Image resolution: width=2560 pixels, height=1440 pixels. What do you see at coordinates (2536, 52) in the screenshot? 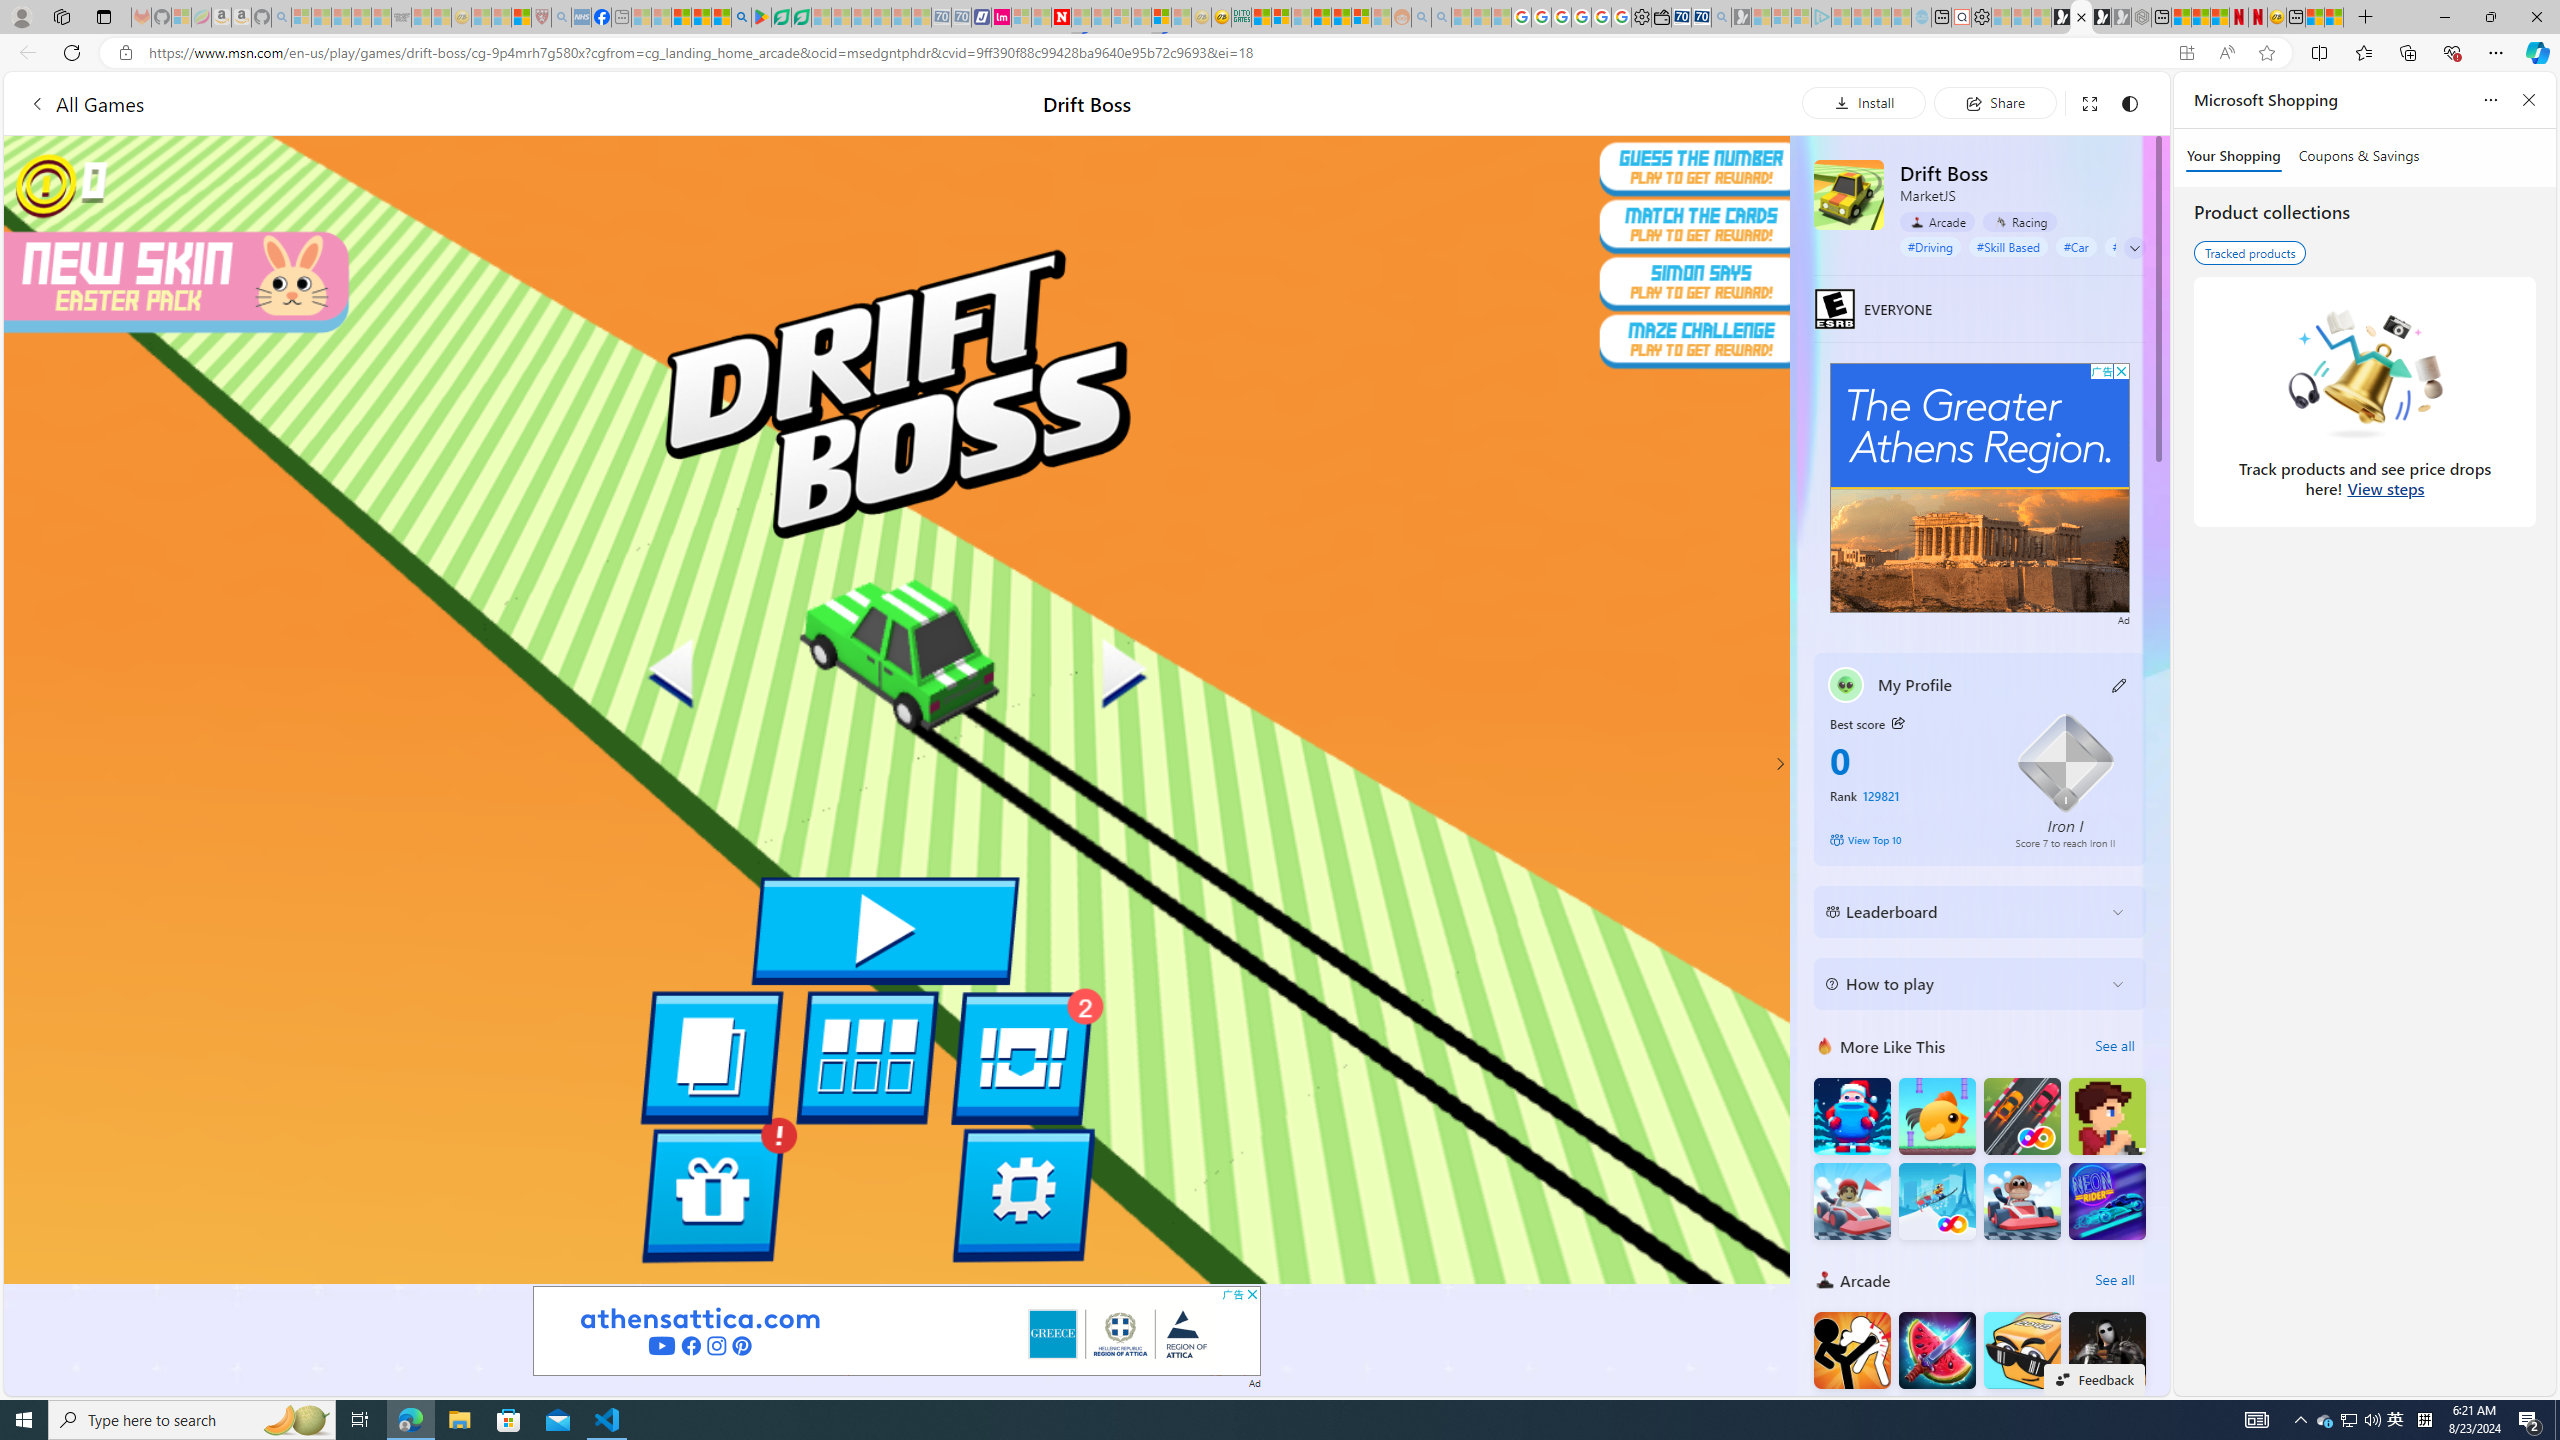
I see `Copilot (Ctrl+Shift+.)` at bounding box center [2536, 52].